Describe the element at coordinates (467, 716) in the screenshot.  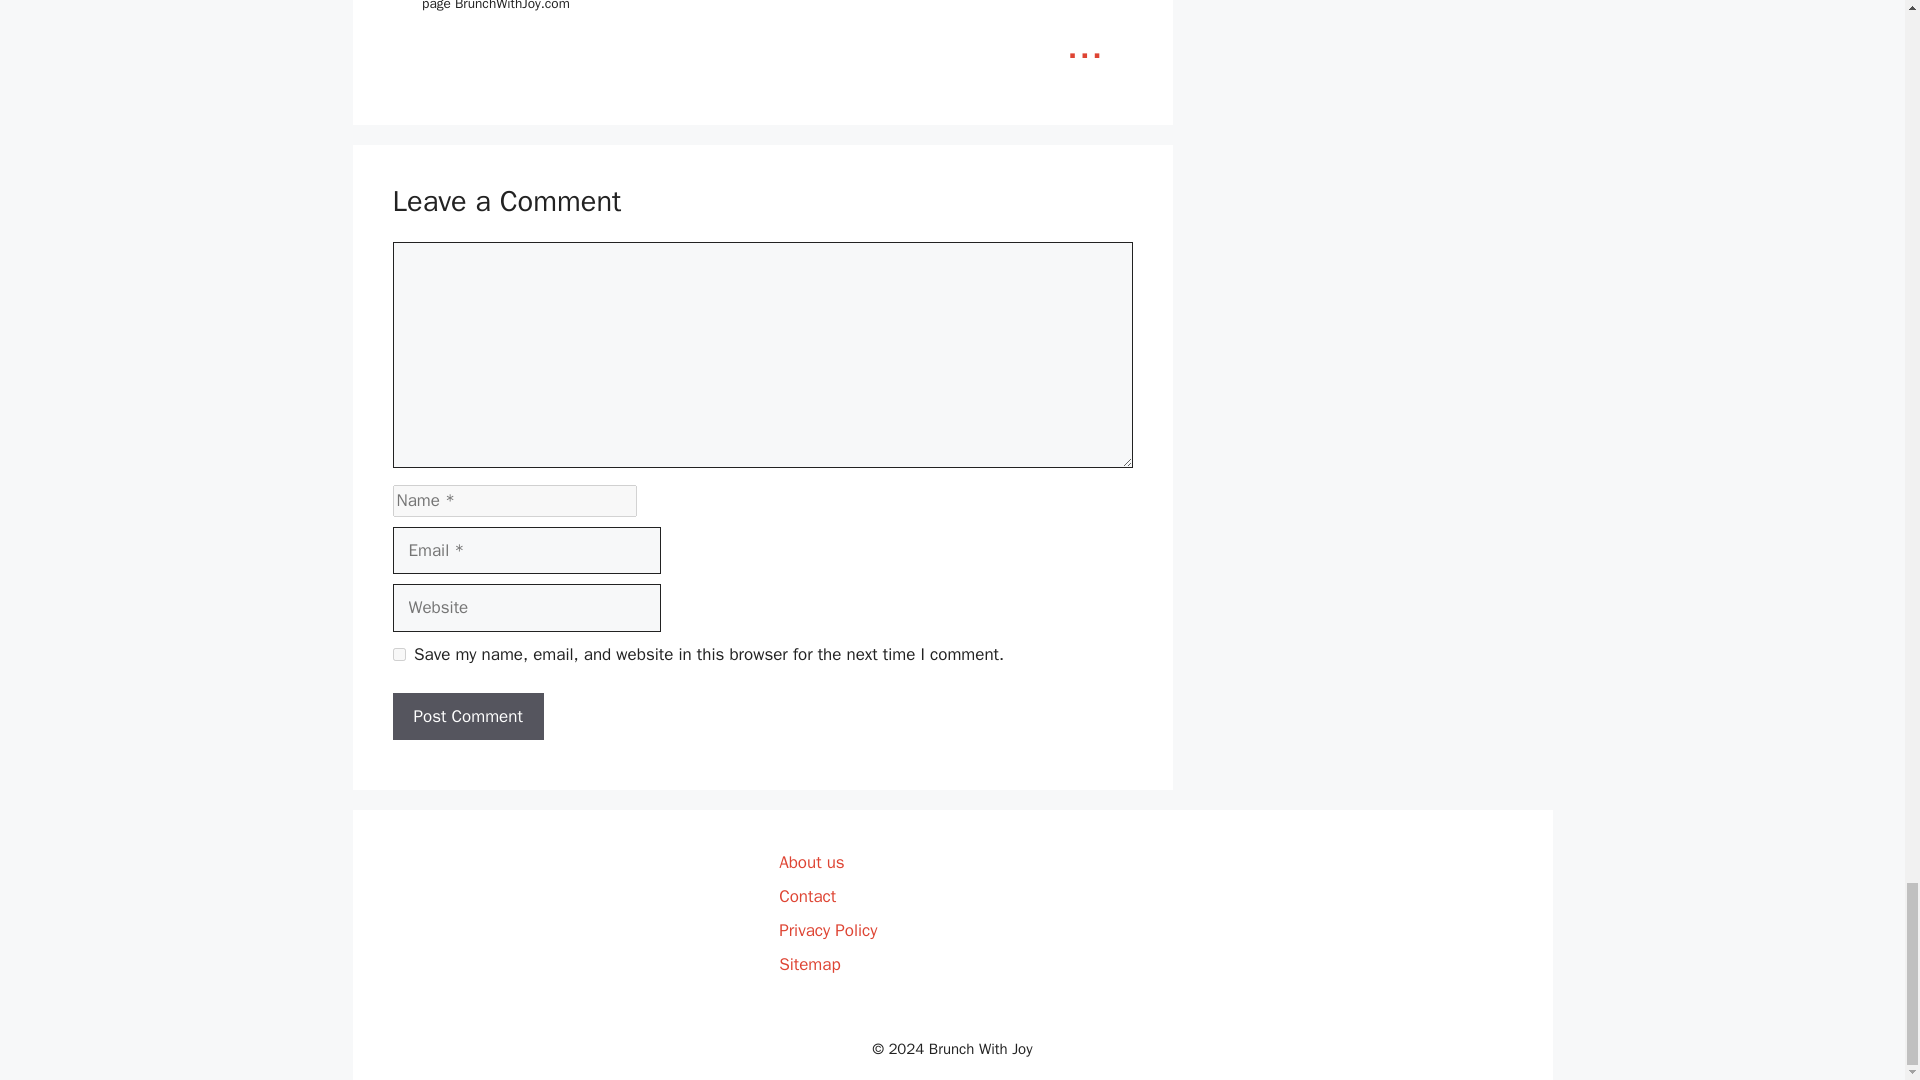
I see `Post Comment` at that location.